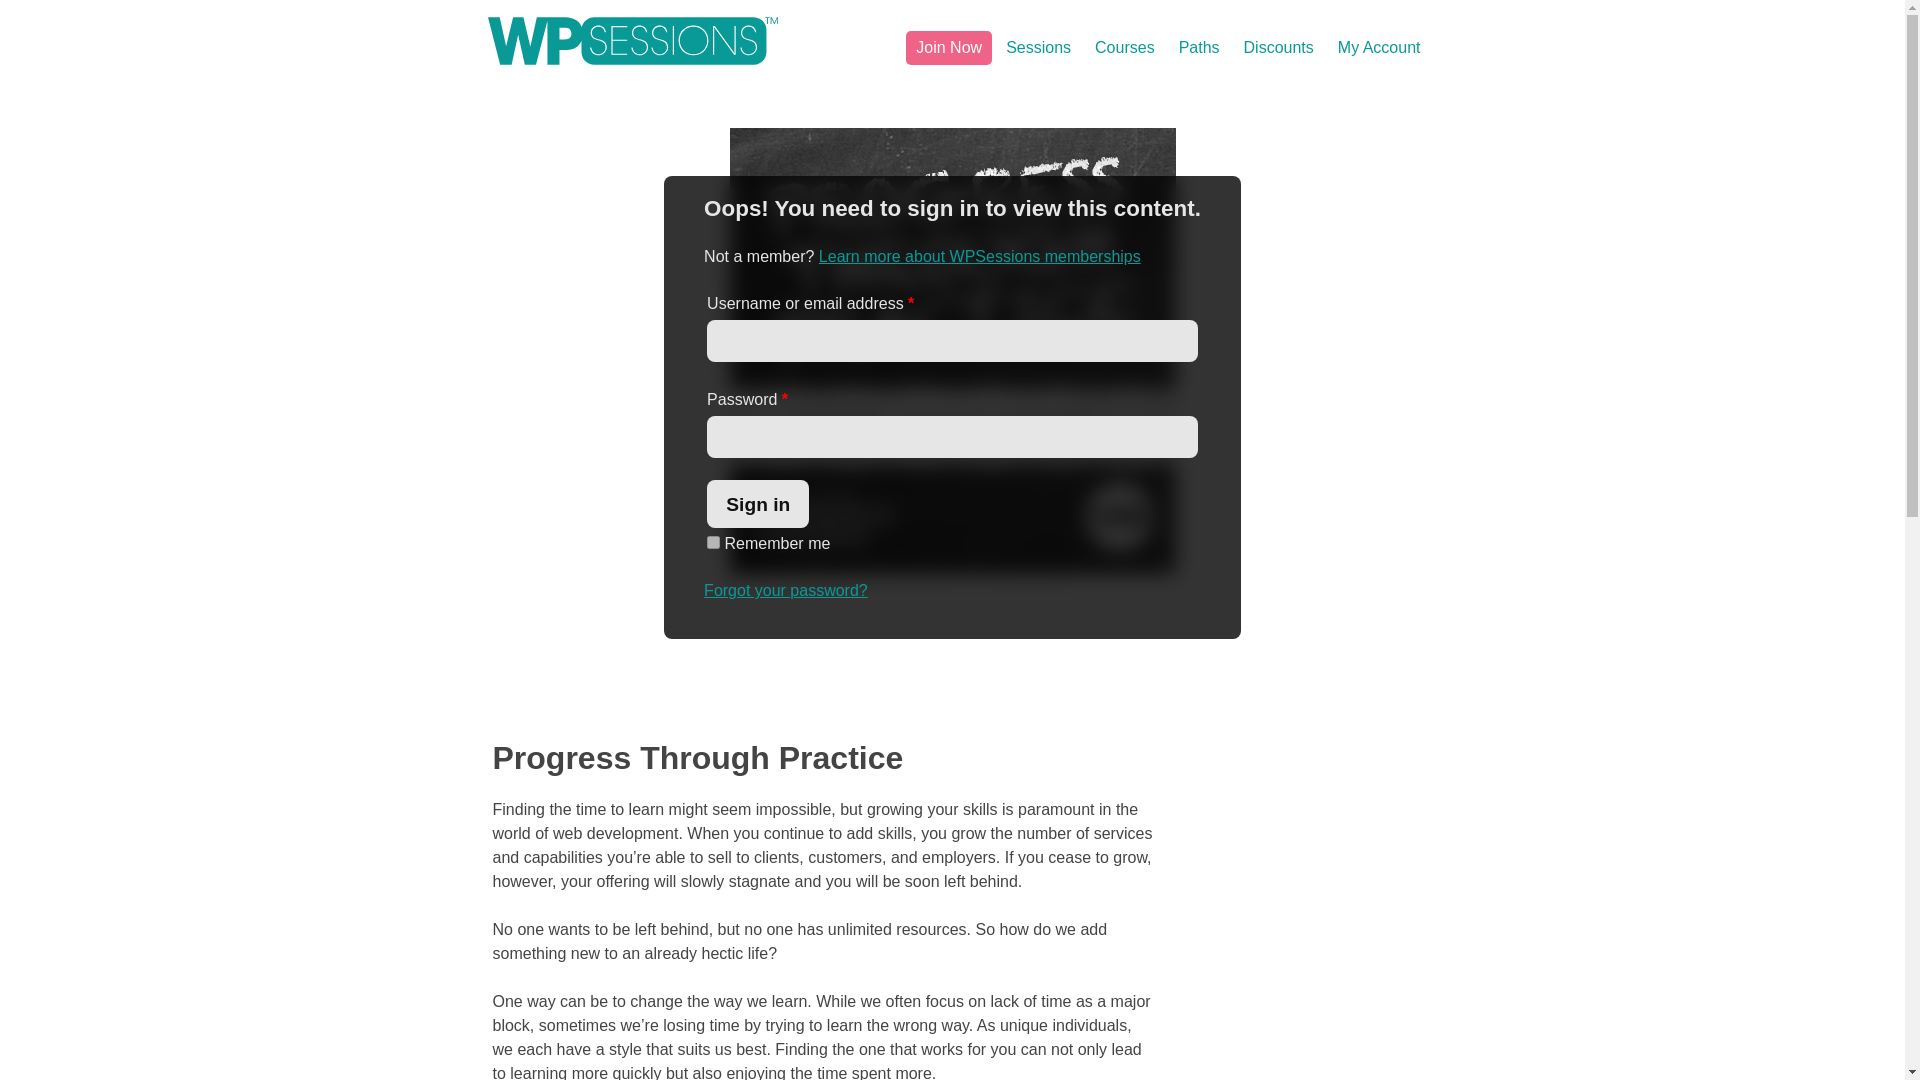 The height and width of the screenshot is (1080, 1920). I want to click on Sessions, so click(1038, 48).